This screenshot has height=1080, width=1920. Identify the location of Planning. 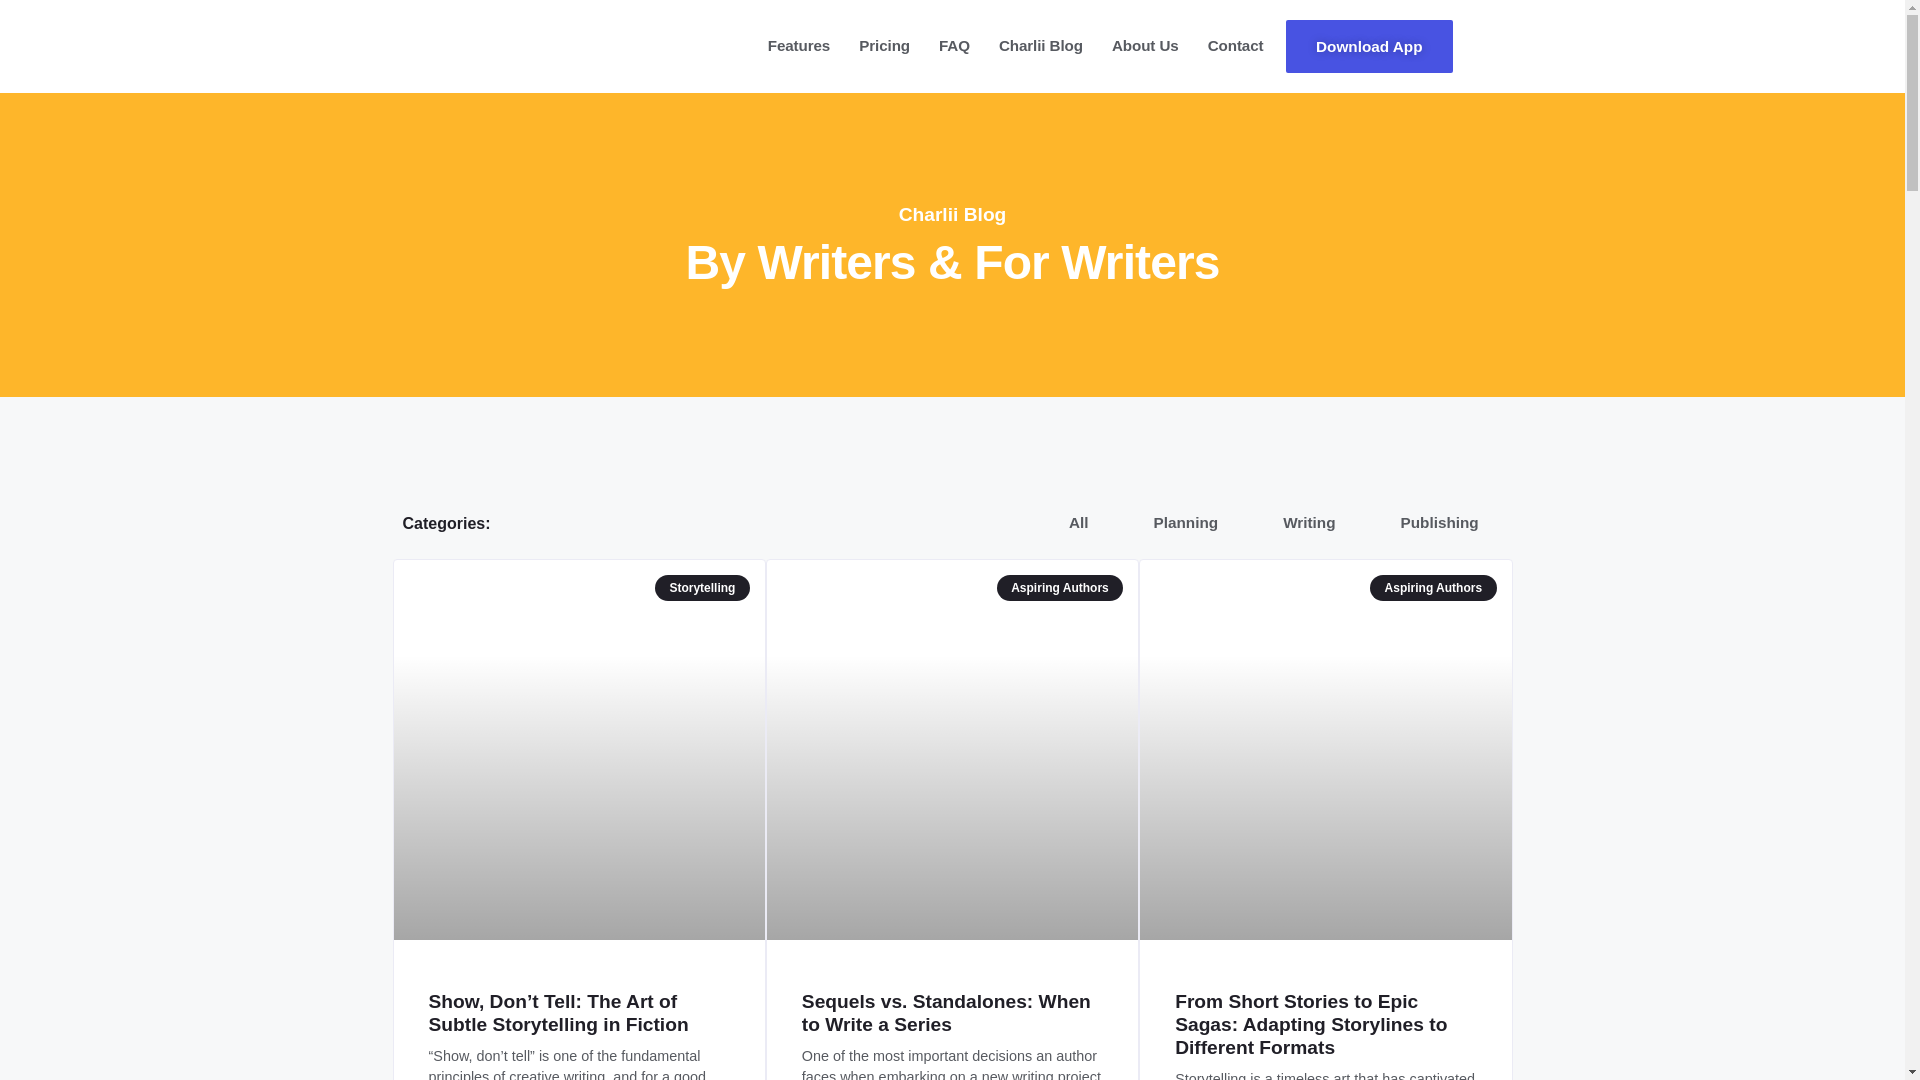
(1186, 522).